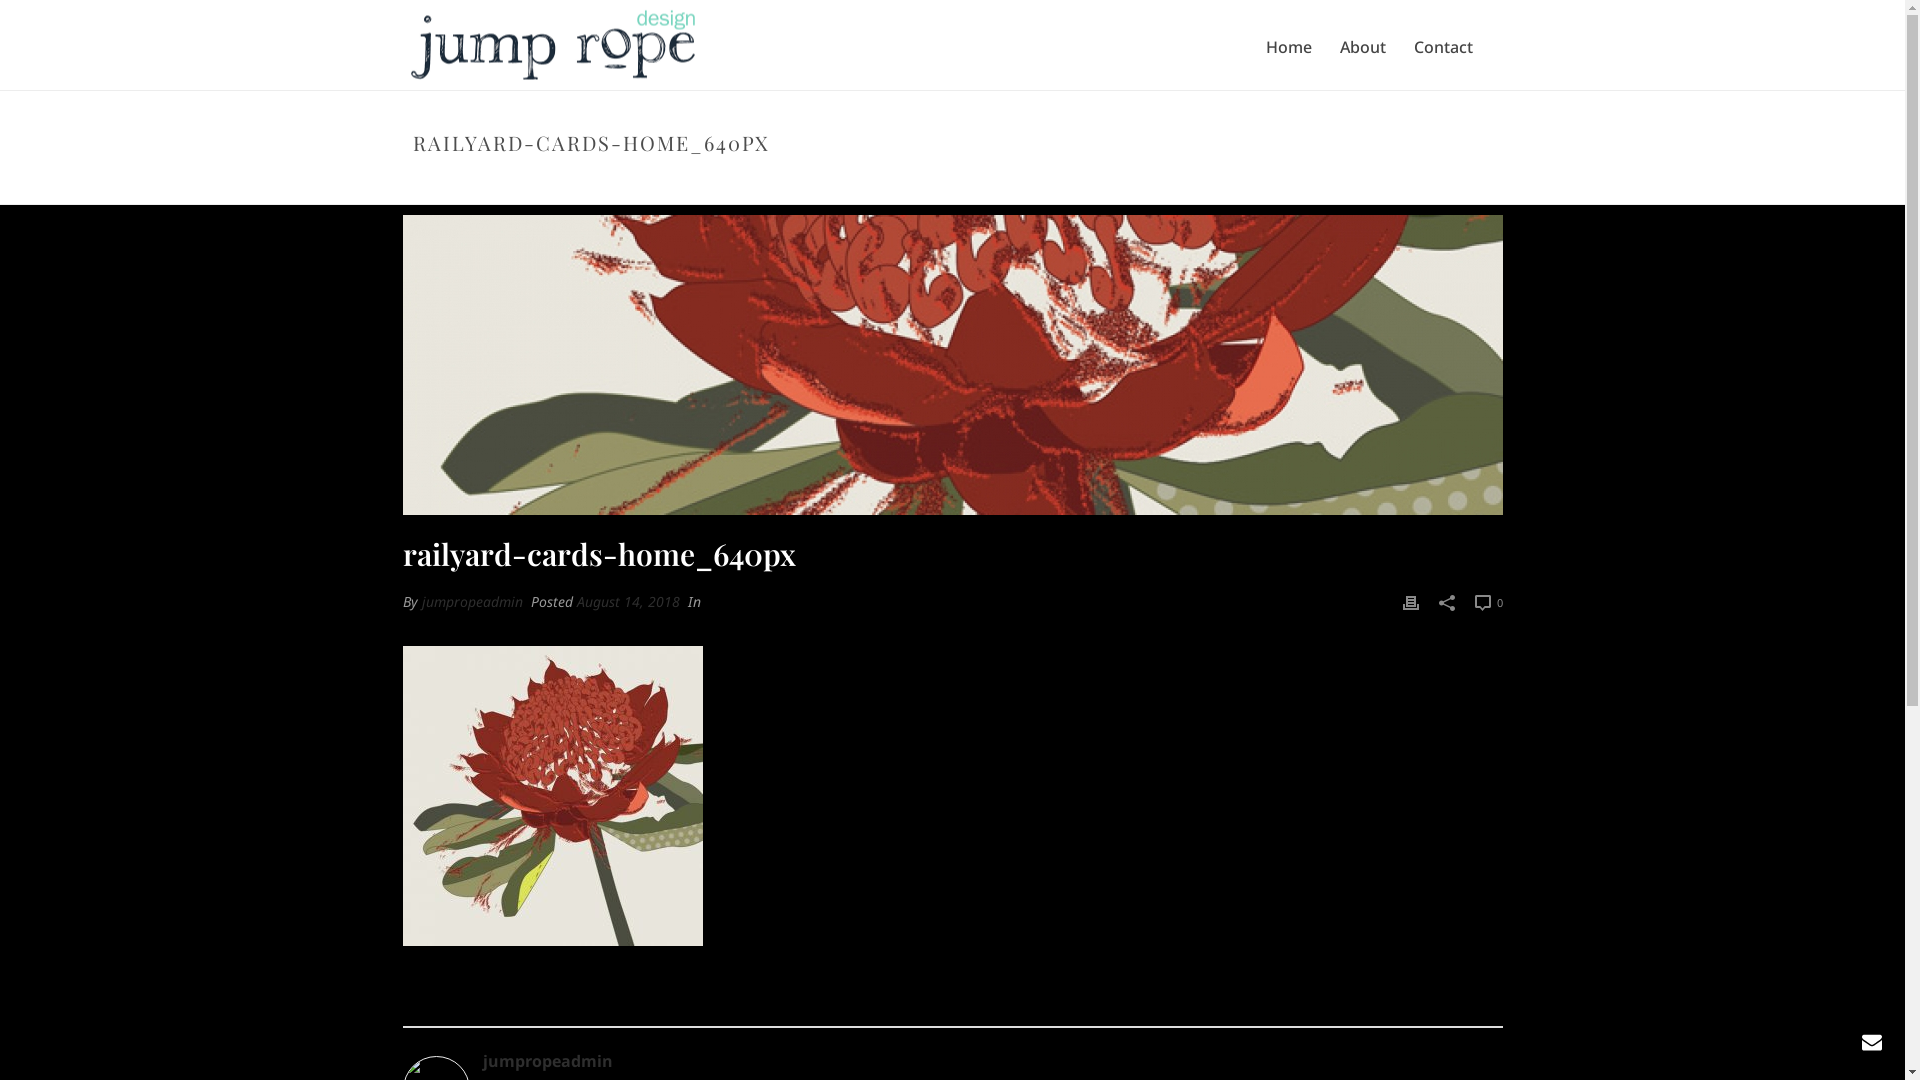  What do you see at coordinates (1289, 47) in the screenshot?
I see `Home` at bounding box center [1289, 47].